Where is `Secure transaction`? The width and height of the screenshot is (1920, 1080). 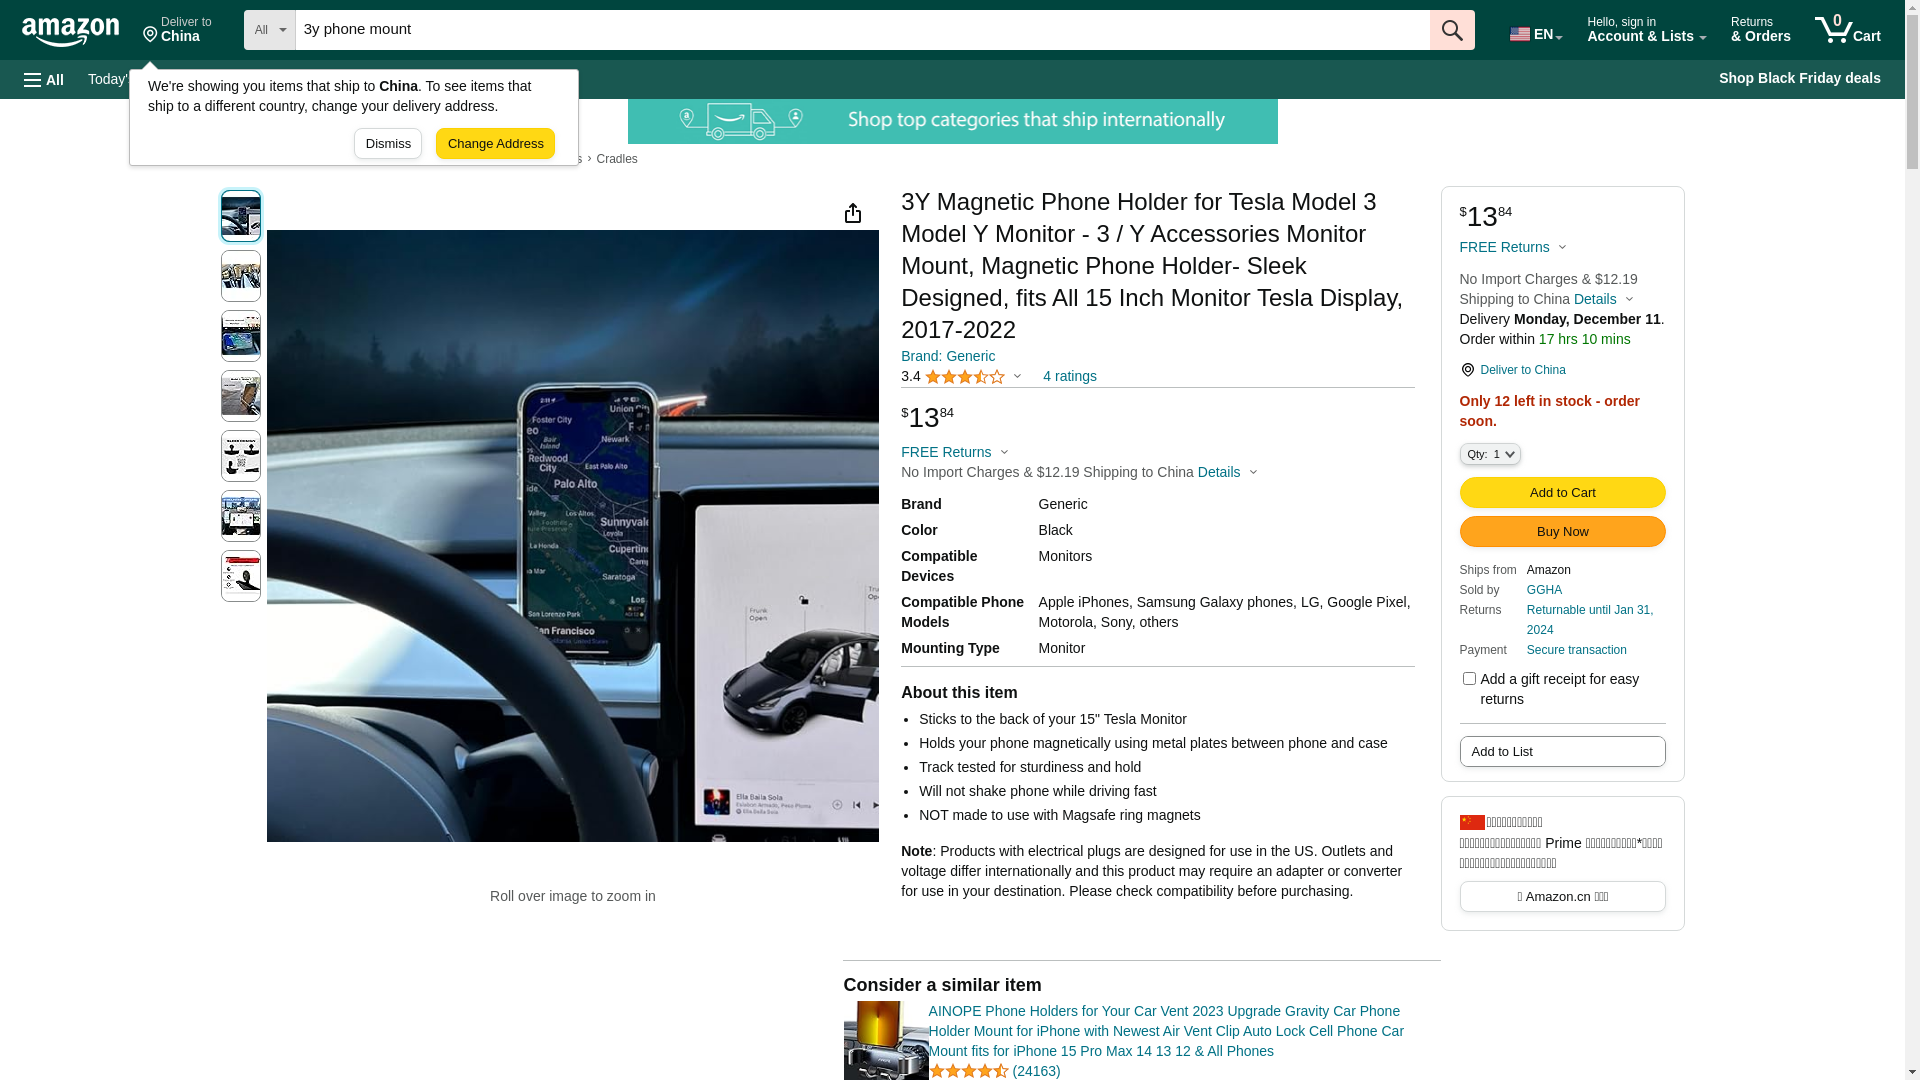 Secure transaction is located at coordinates (1577, 649).